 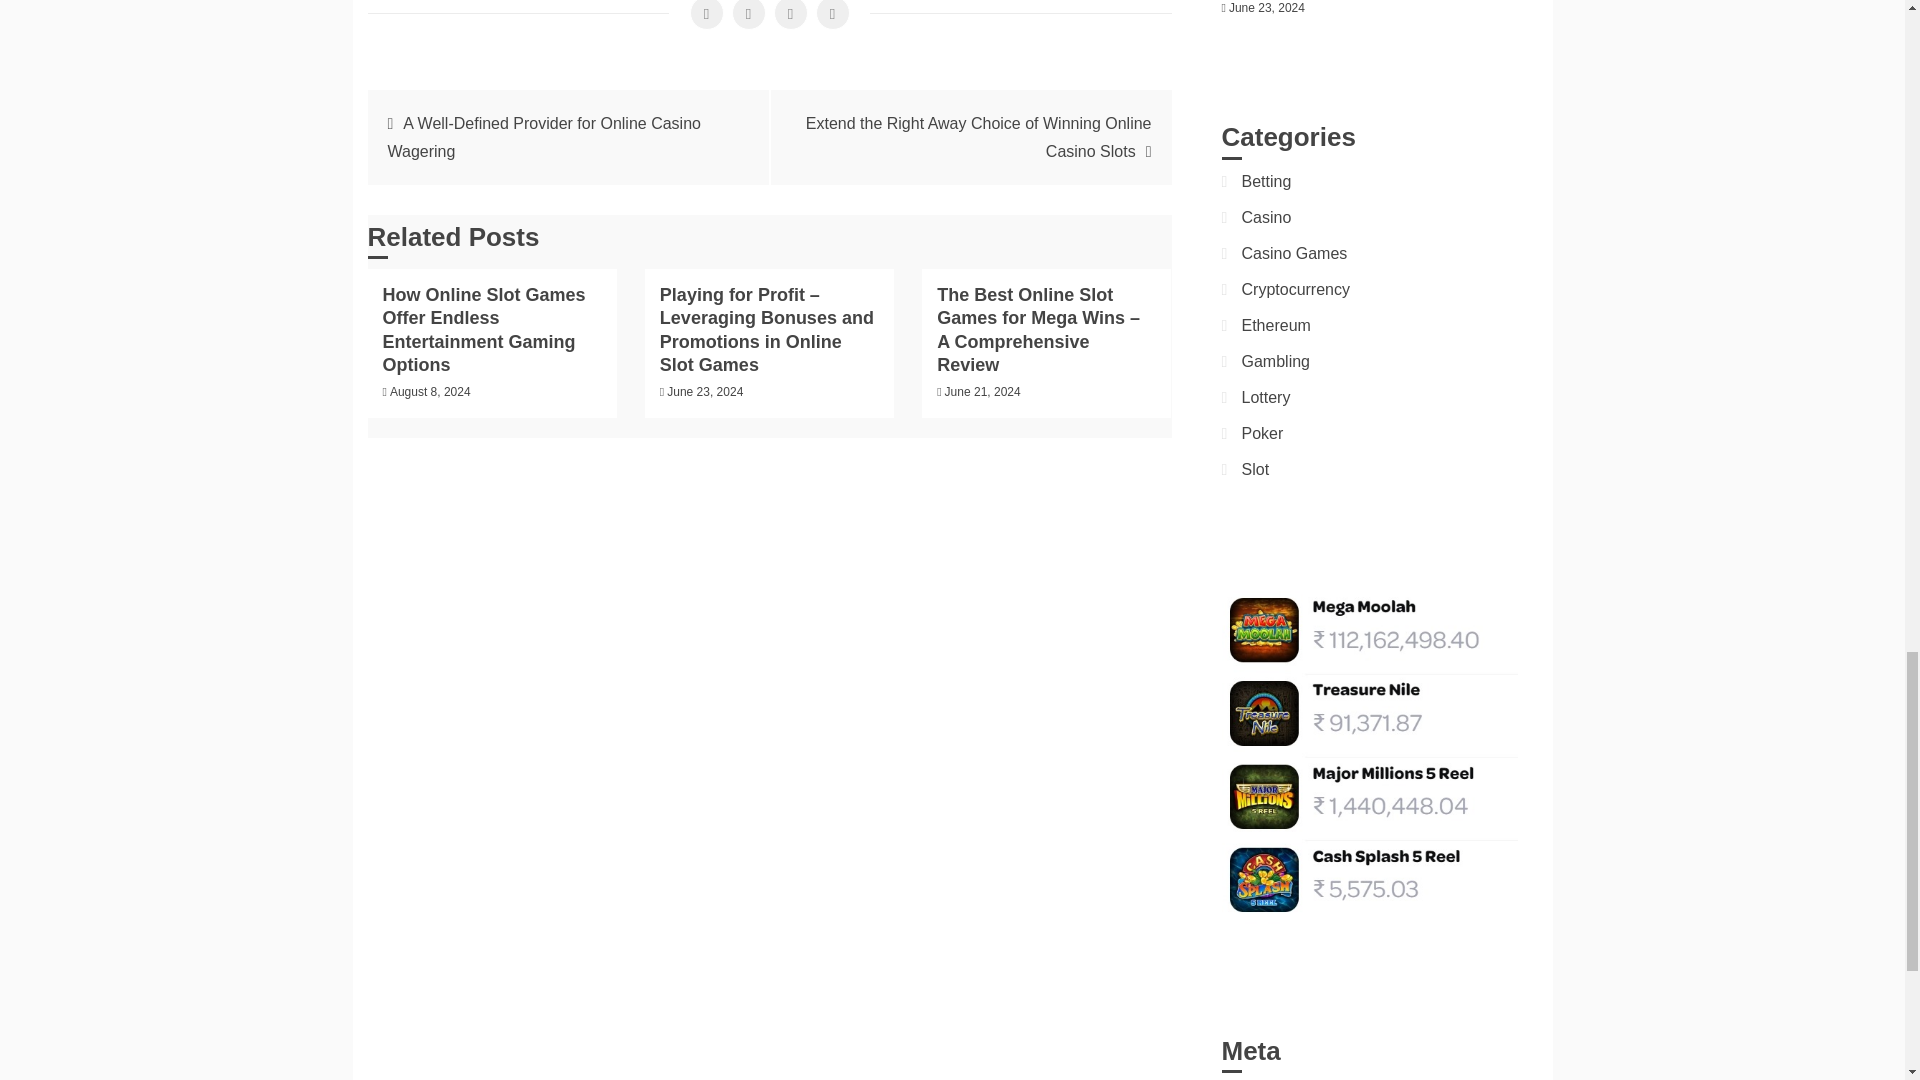 What do you see at coordinates (430, 391) in the screenshot?
I see `August 8, 2024` at bounding box center [430, 391].